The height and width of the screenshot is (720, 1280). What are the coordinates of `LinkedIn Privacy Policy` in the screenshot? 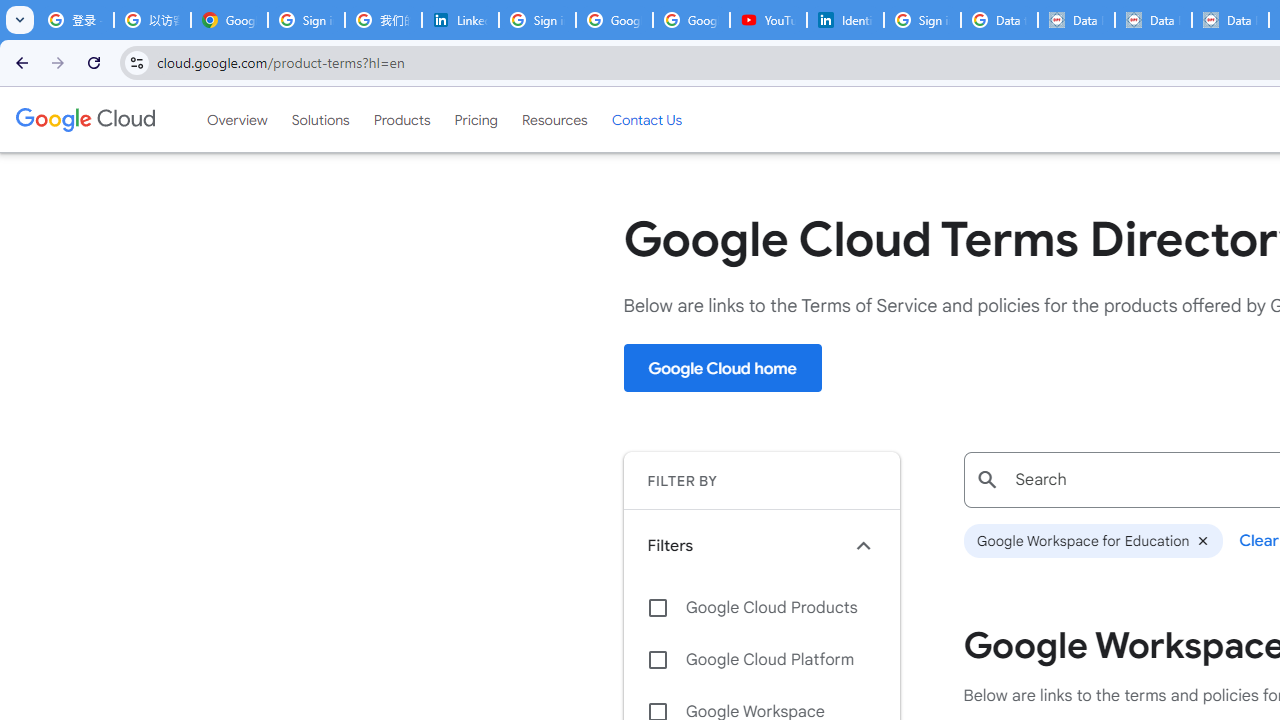 It's located at (460, 20).